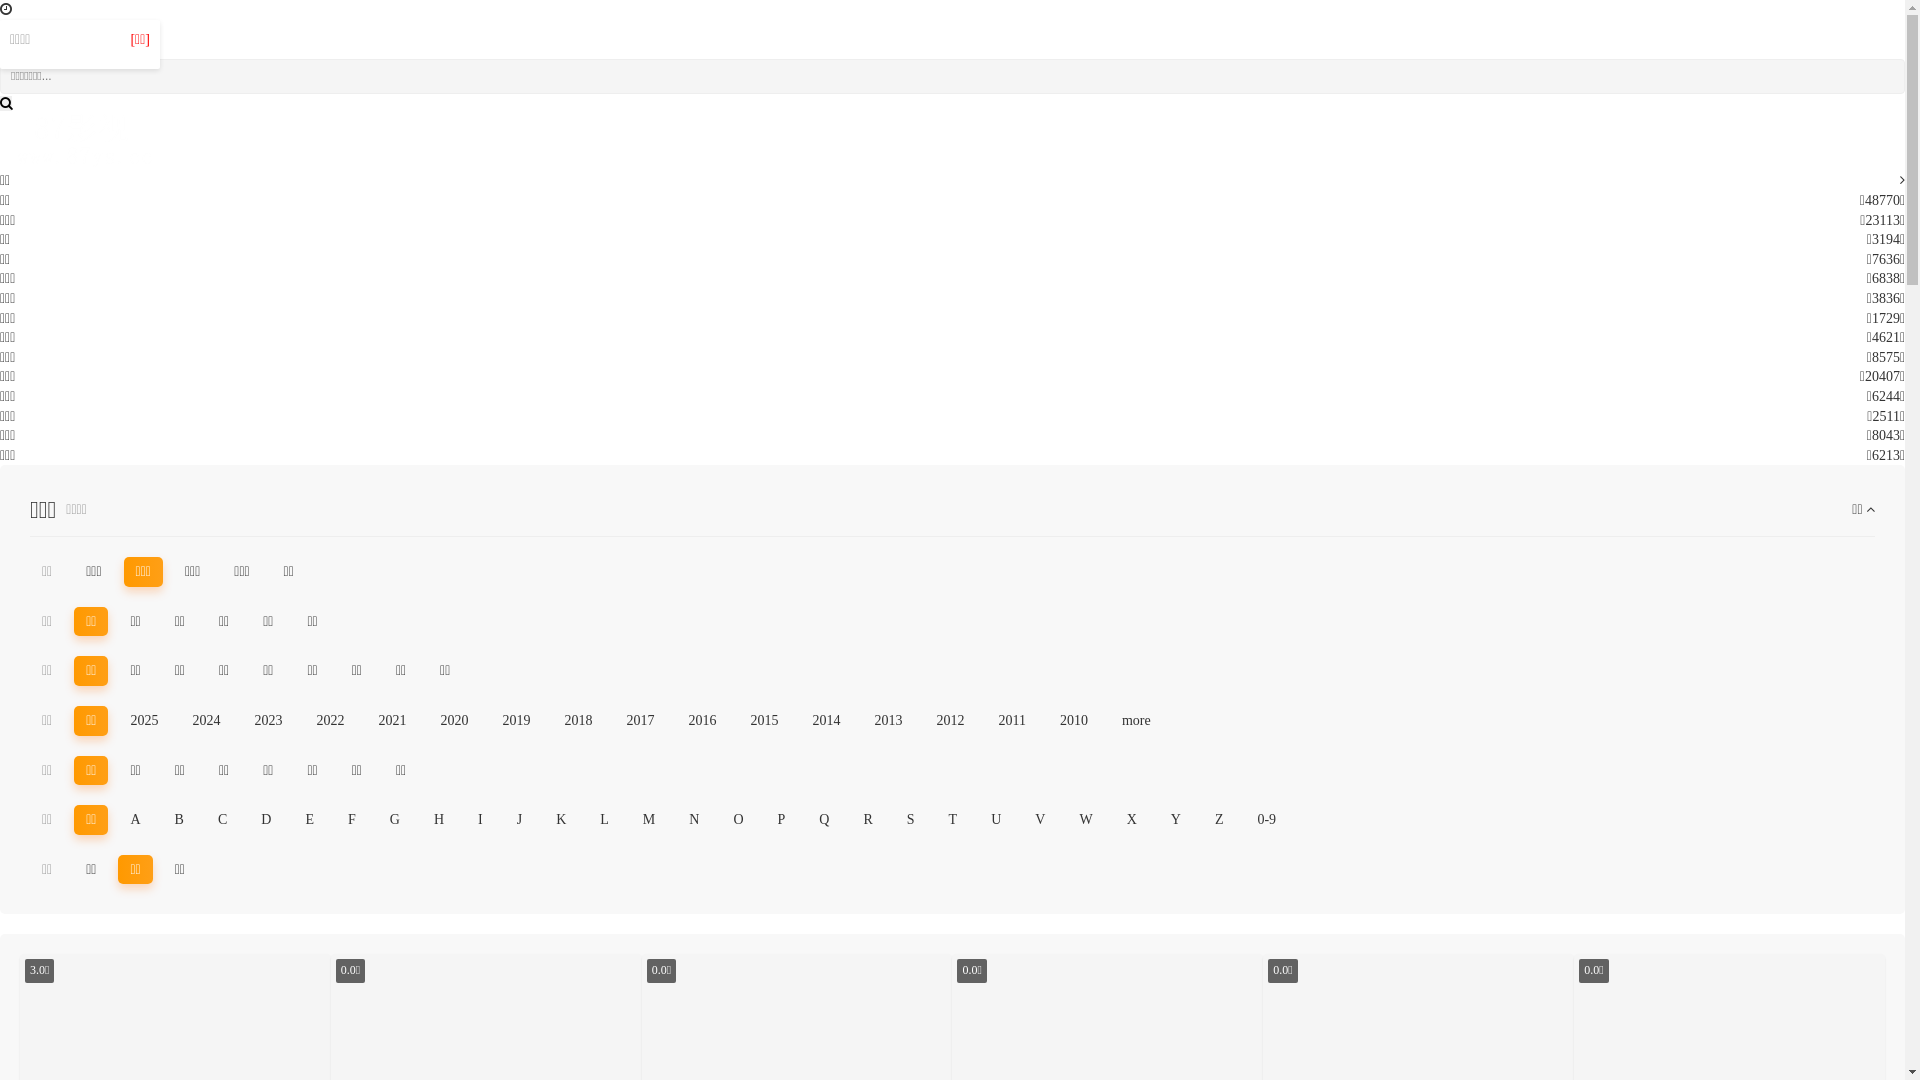  What do you see at coordinates (480, 820) in the screenshot?
I see `I` at bounding box center [480, 820].